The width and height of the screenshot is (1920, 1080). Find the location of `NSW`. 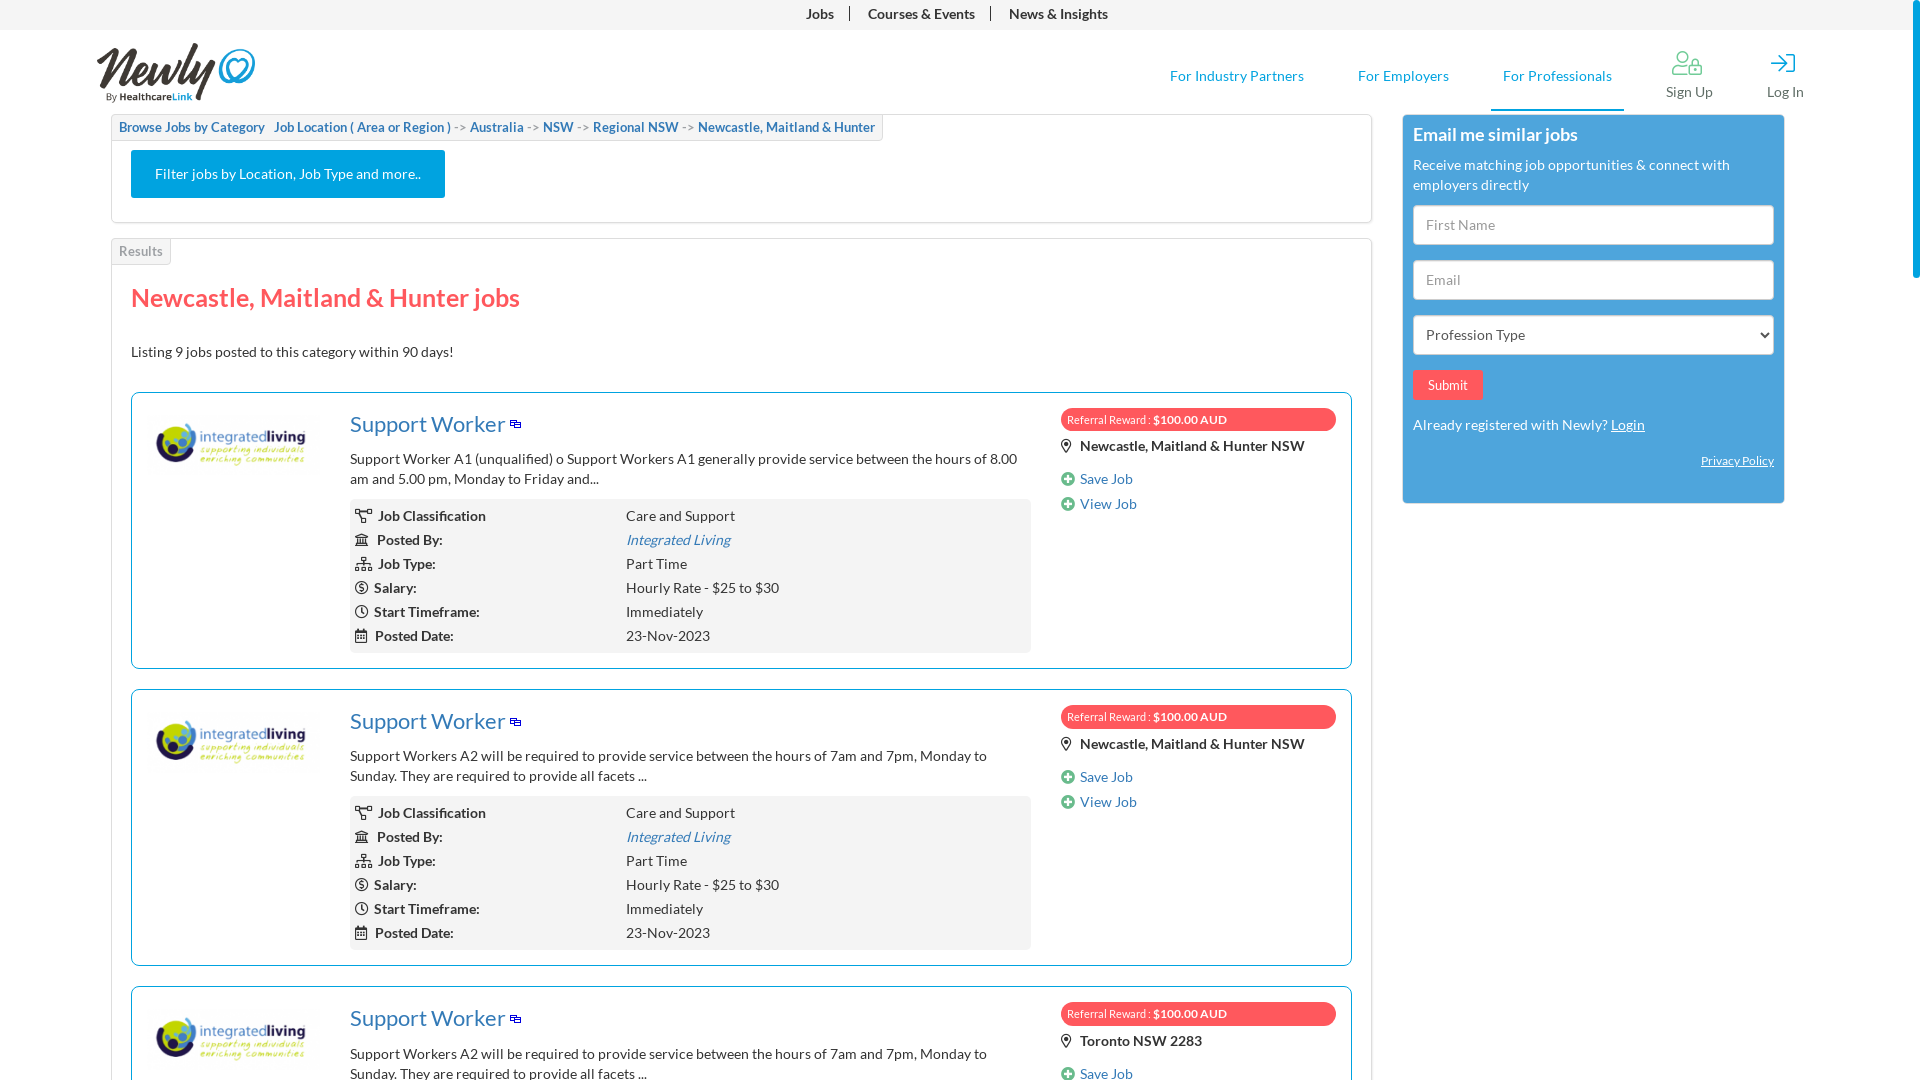

NSW is located at coordinates (558, 127).